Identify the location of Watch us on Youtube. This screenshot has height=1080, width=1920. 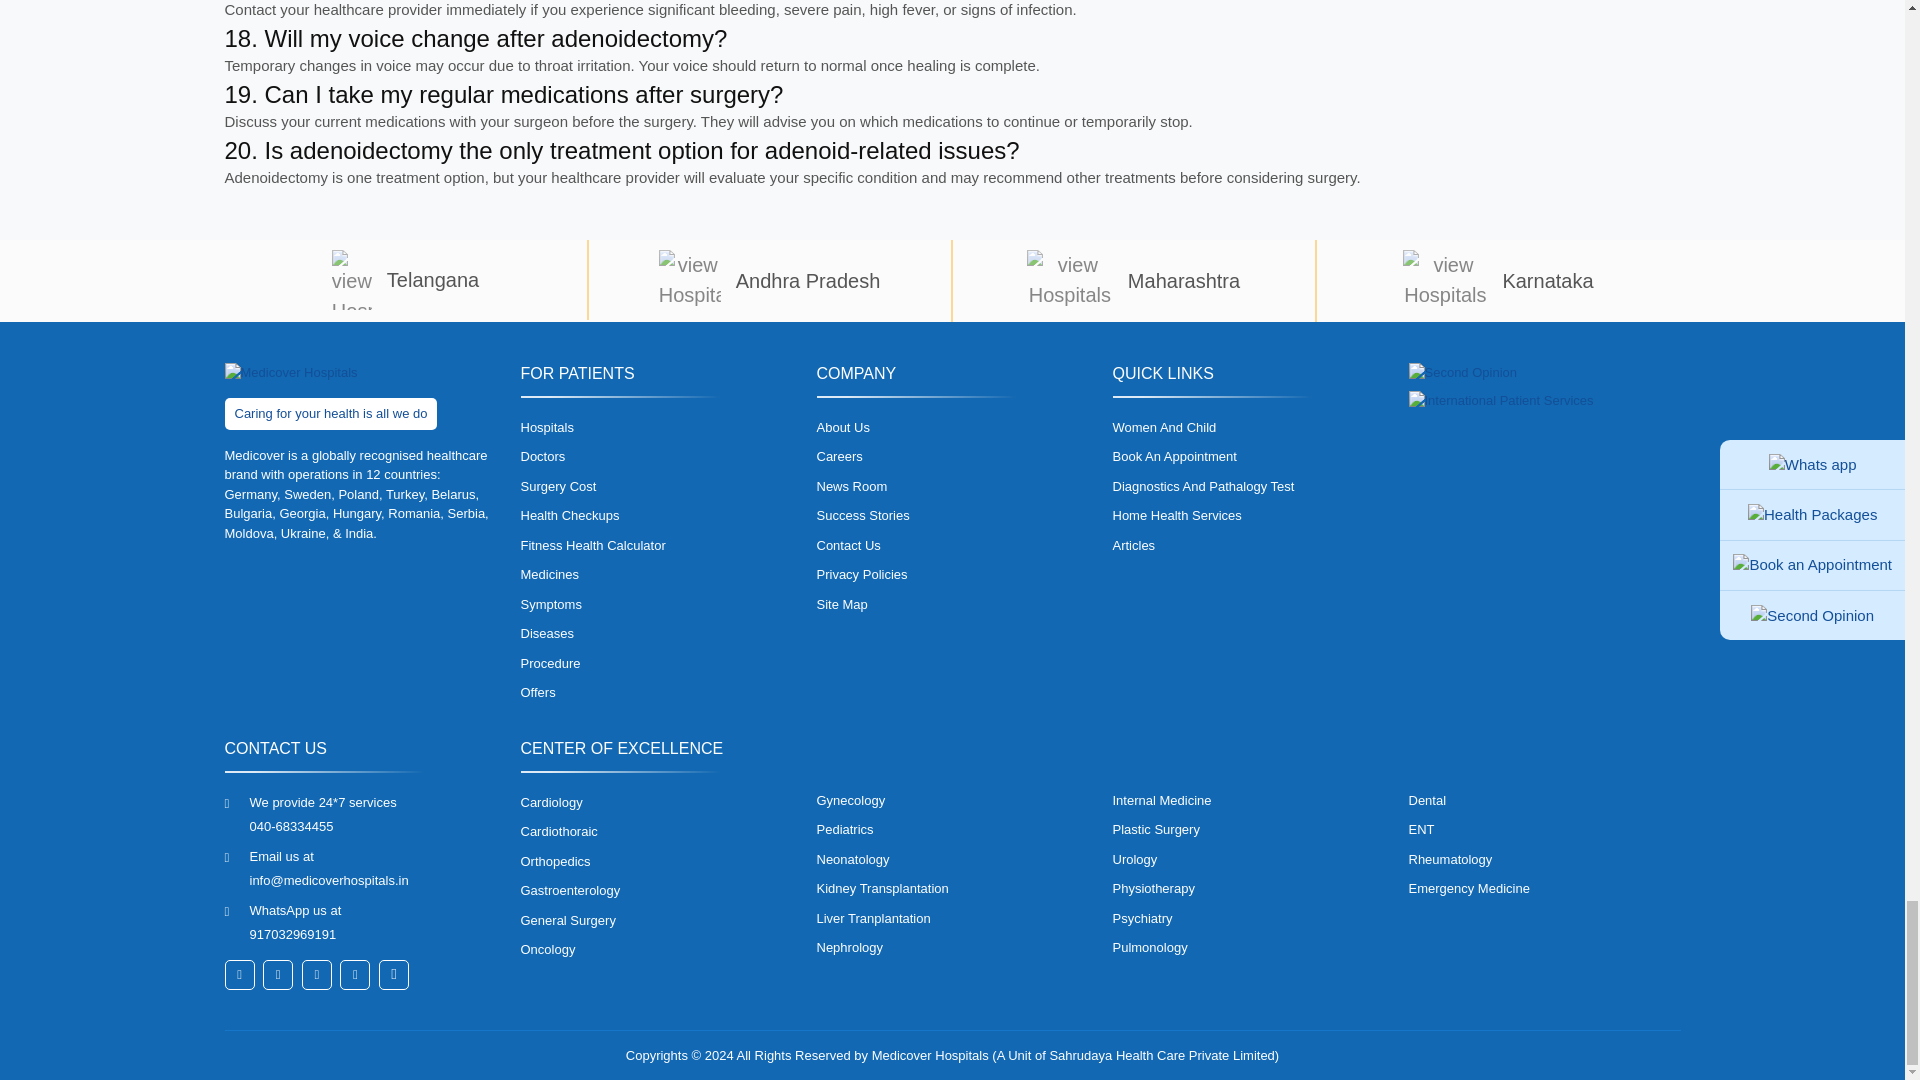
(393, 975).